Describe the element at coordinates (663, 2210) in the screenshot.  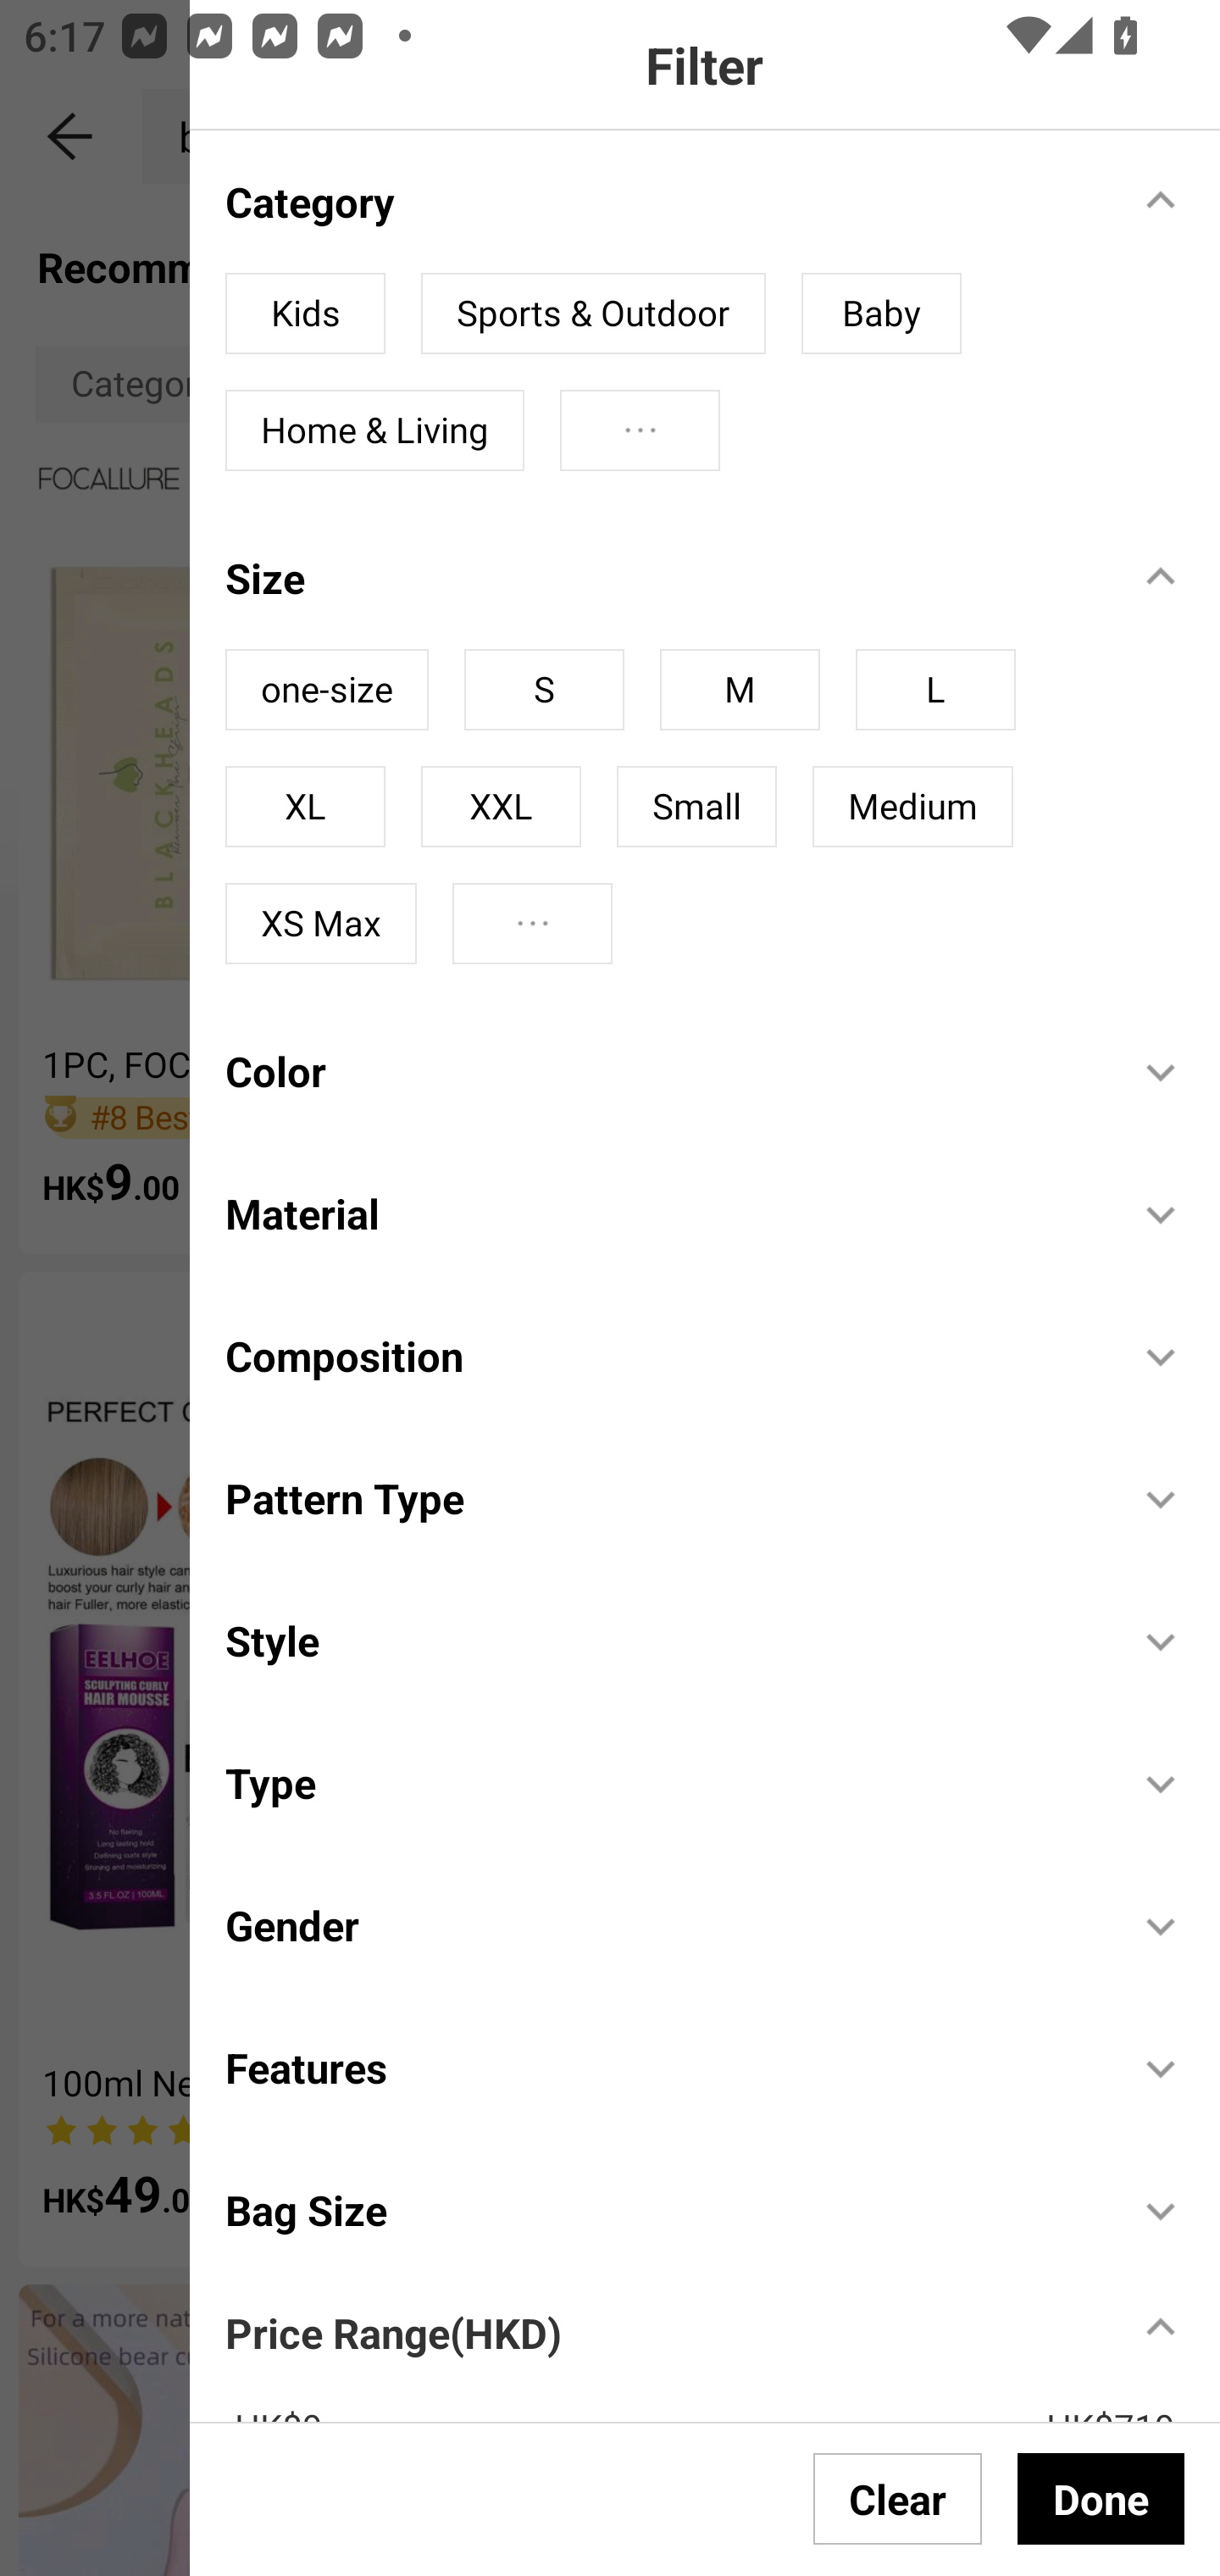
I see `Bag Size` at that location.